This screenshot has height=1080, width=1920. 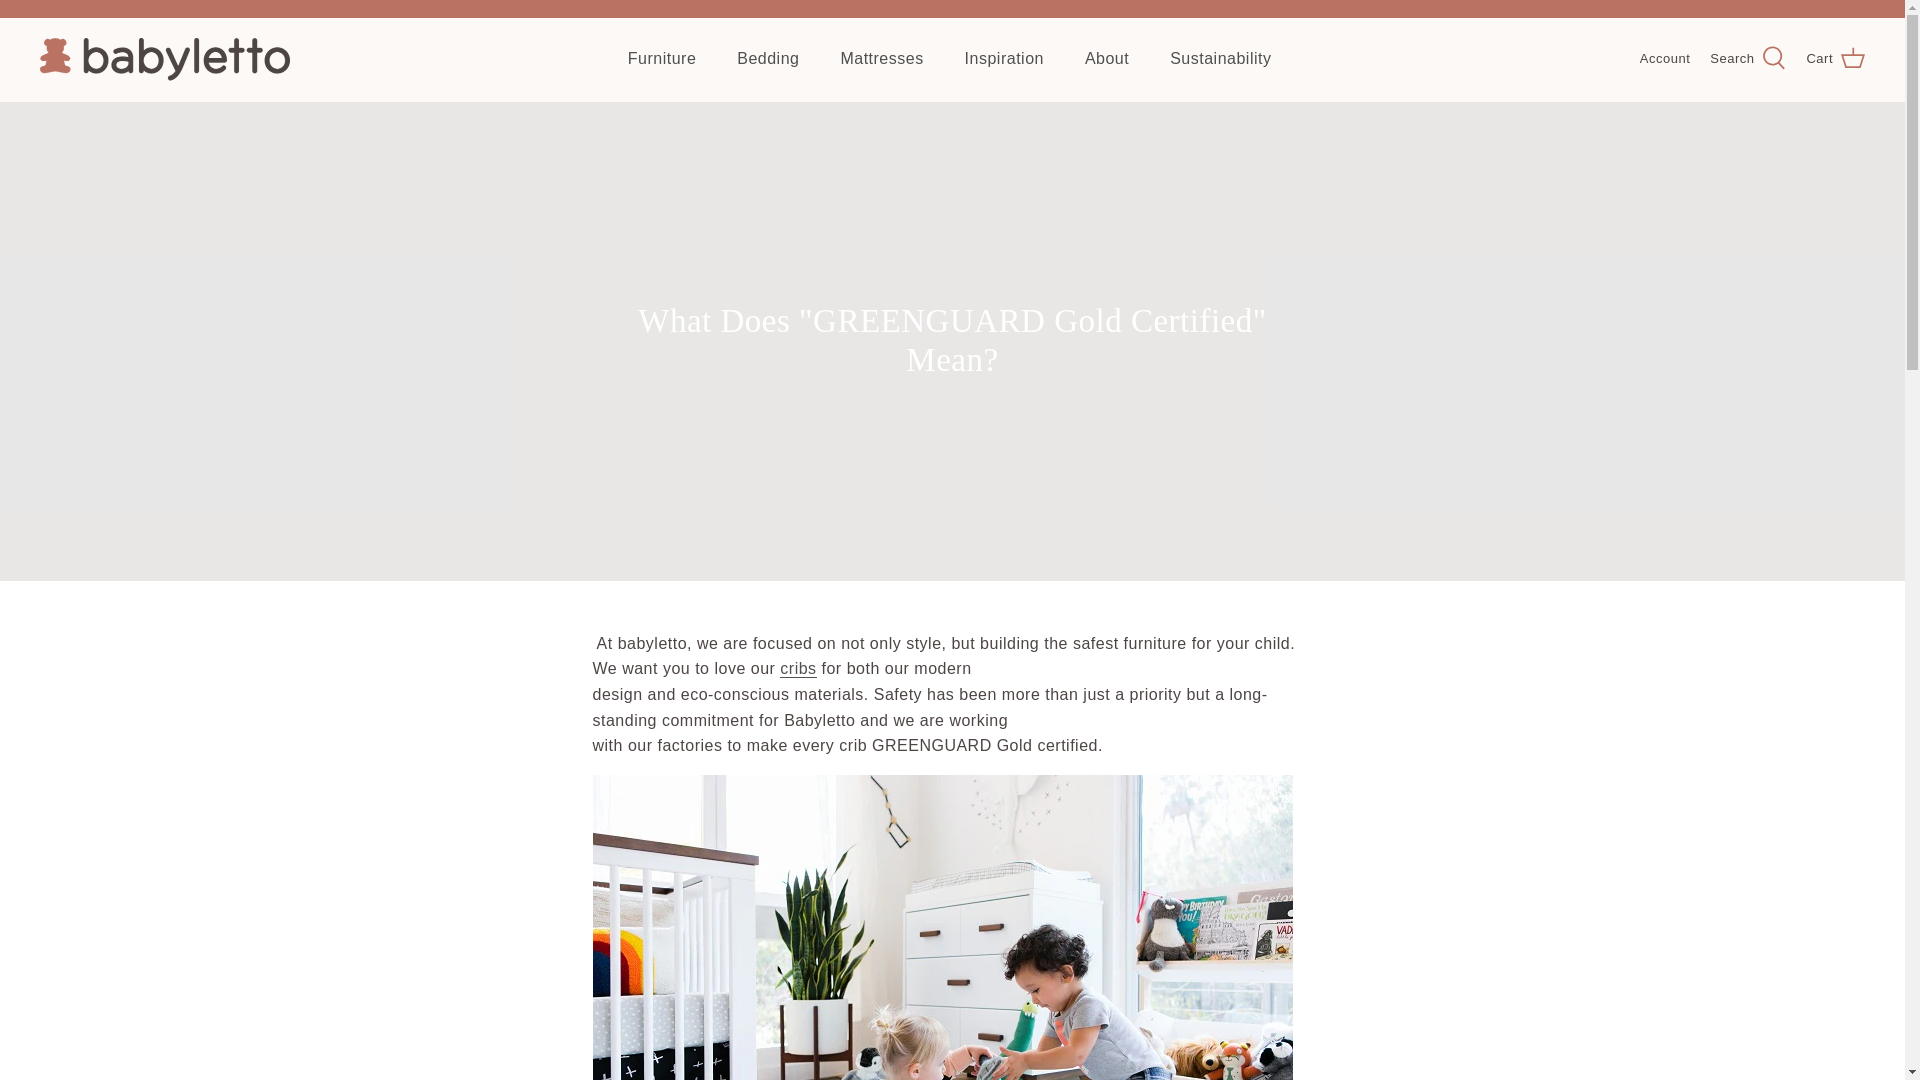 I want to click on Sustainability, so click(x=1220, y=58).